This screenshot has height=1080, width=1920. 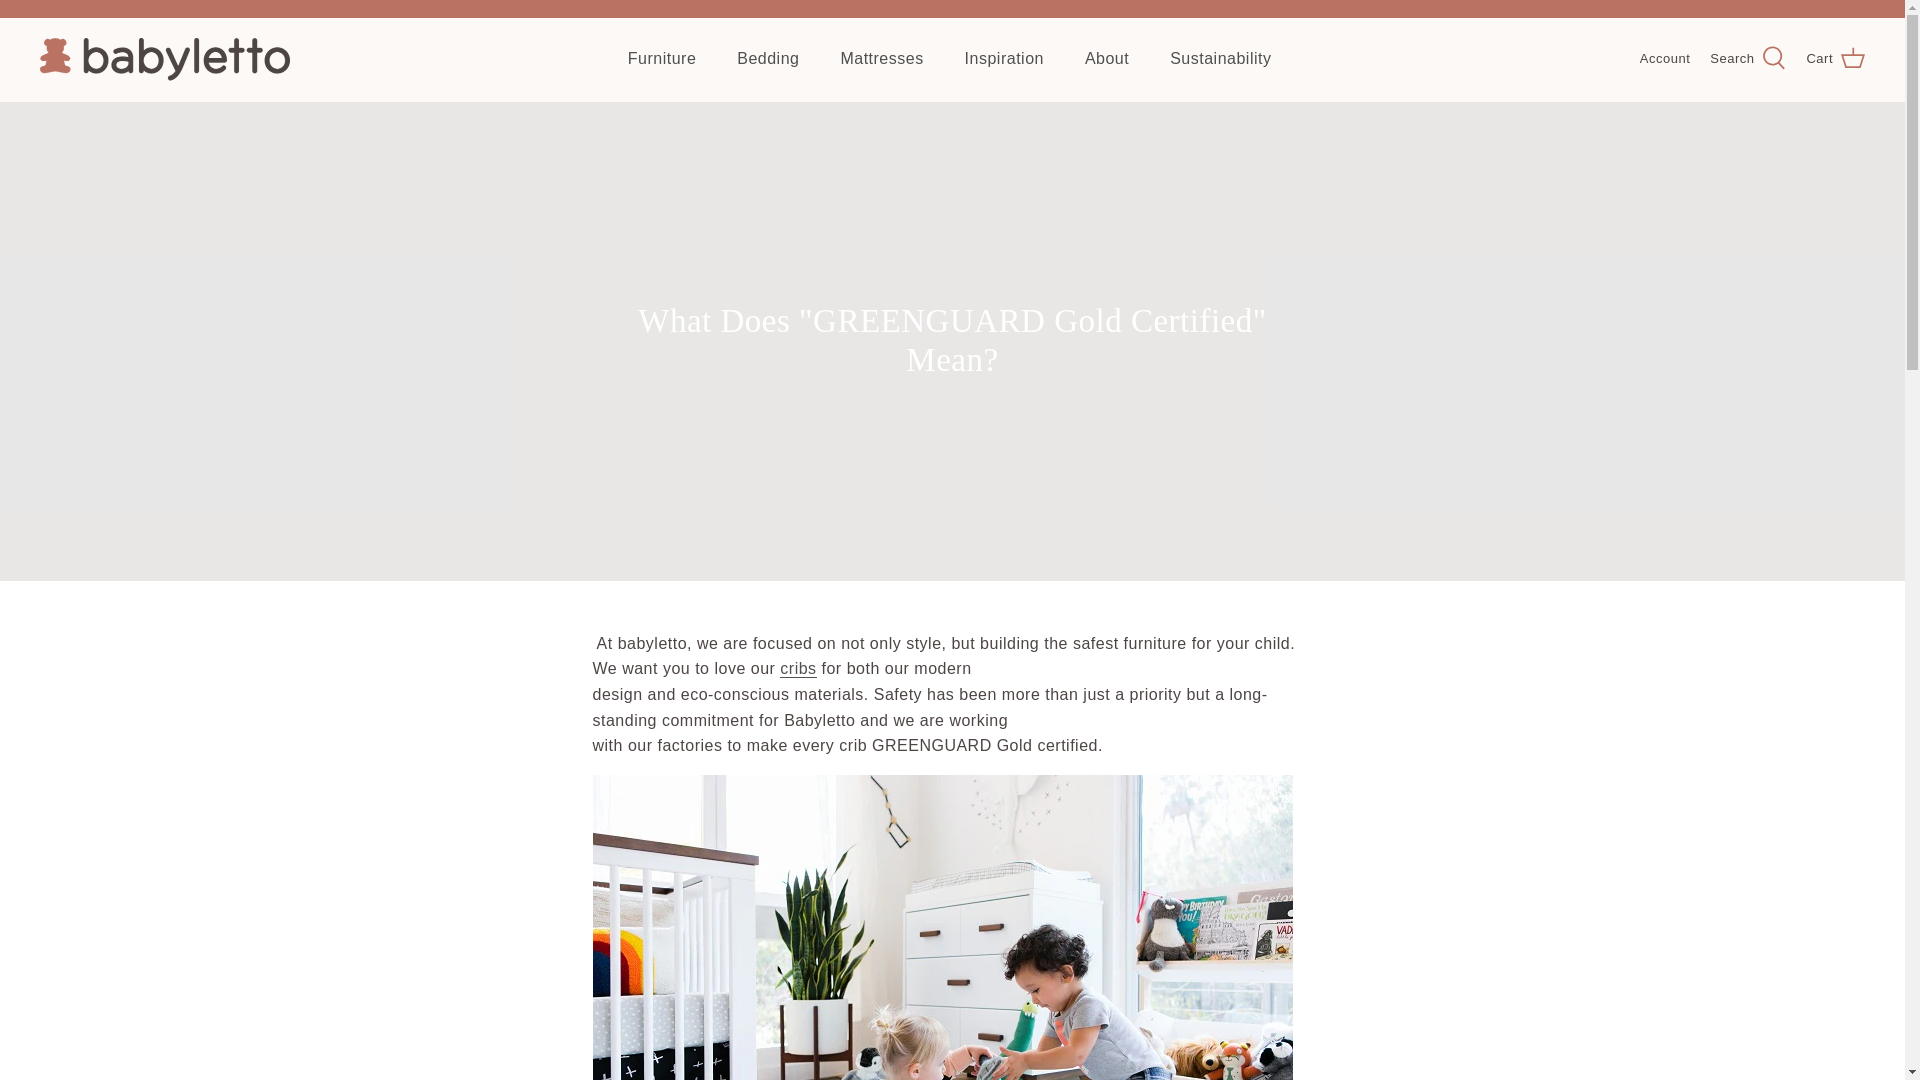 I want to click on Sustainability, so click(x=1220, y=58).